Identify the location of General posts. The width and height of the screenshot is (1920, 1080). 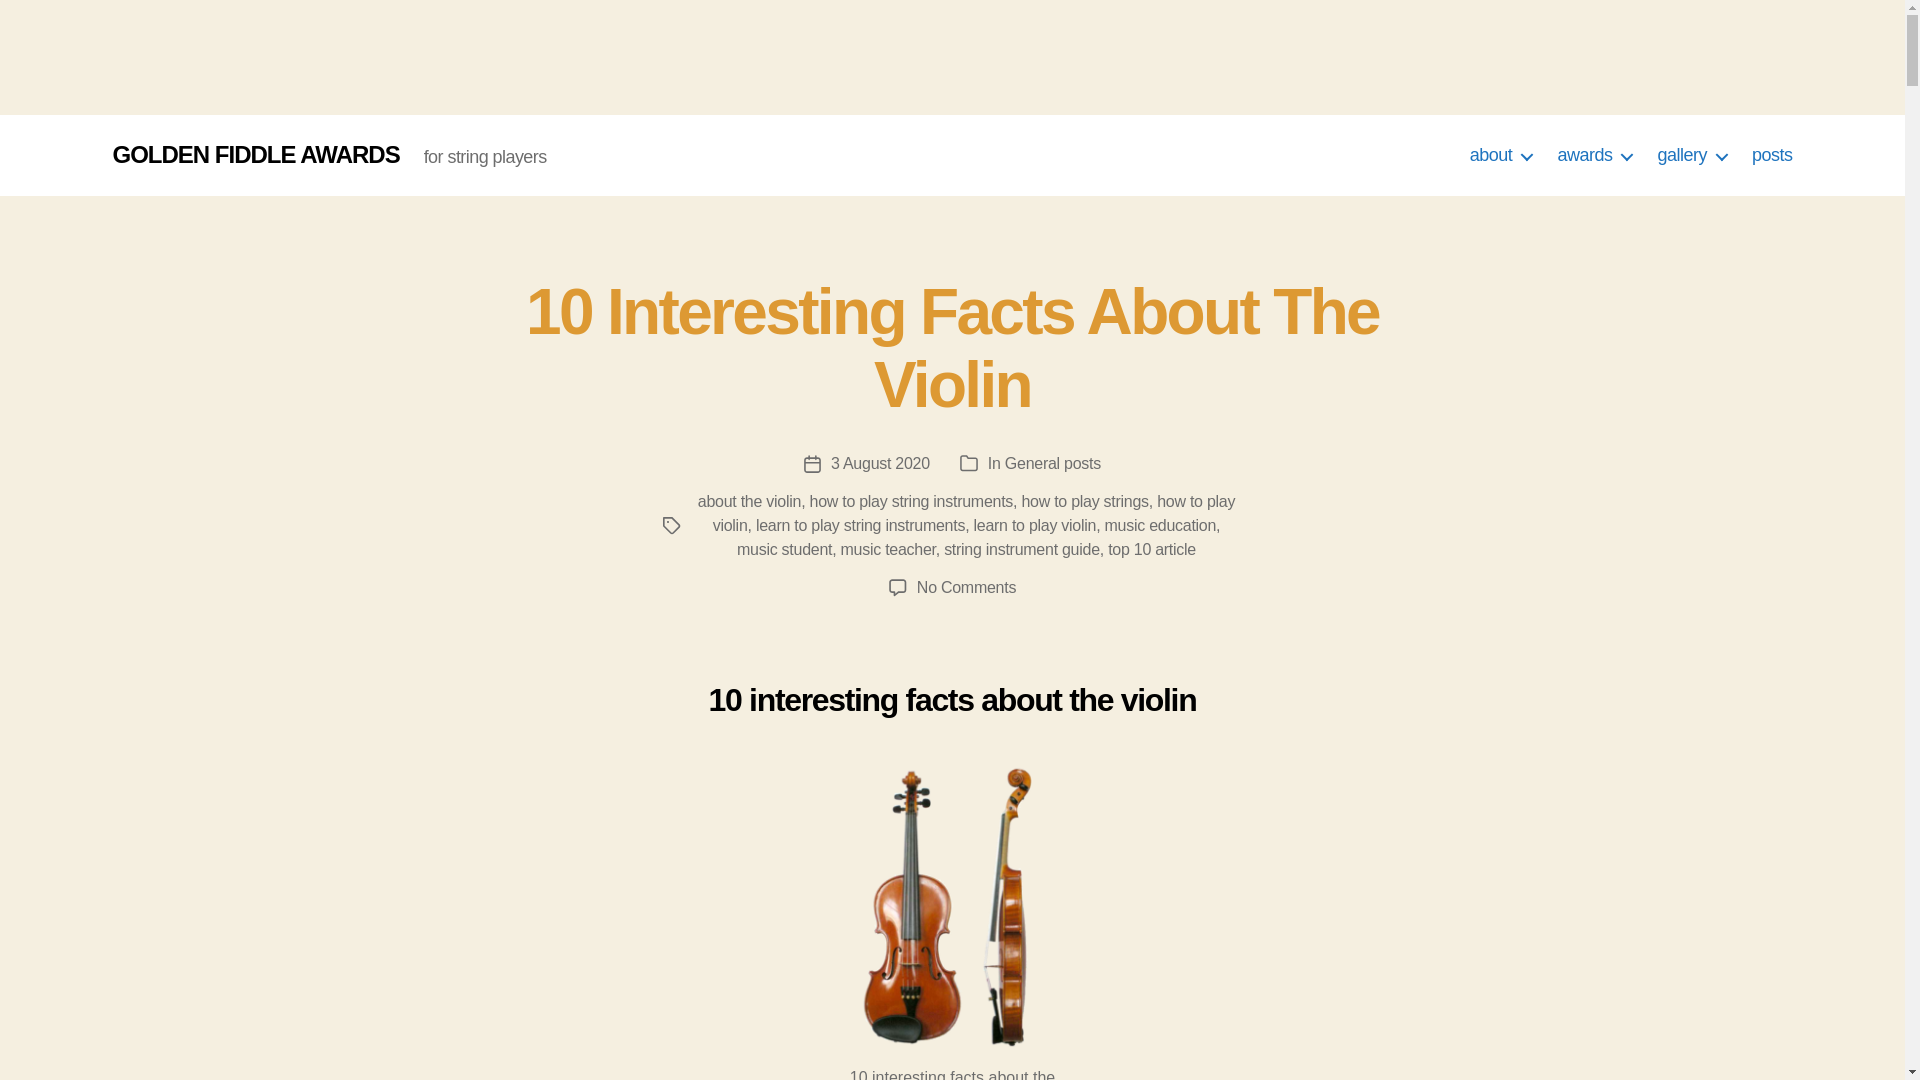
(1052, 462).